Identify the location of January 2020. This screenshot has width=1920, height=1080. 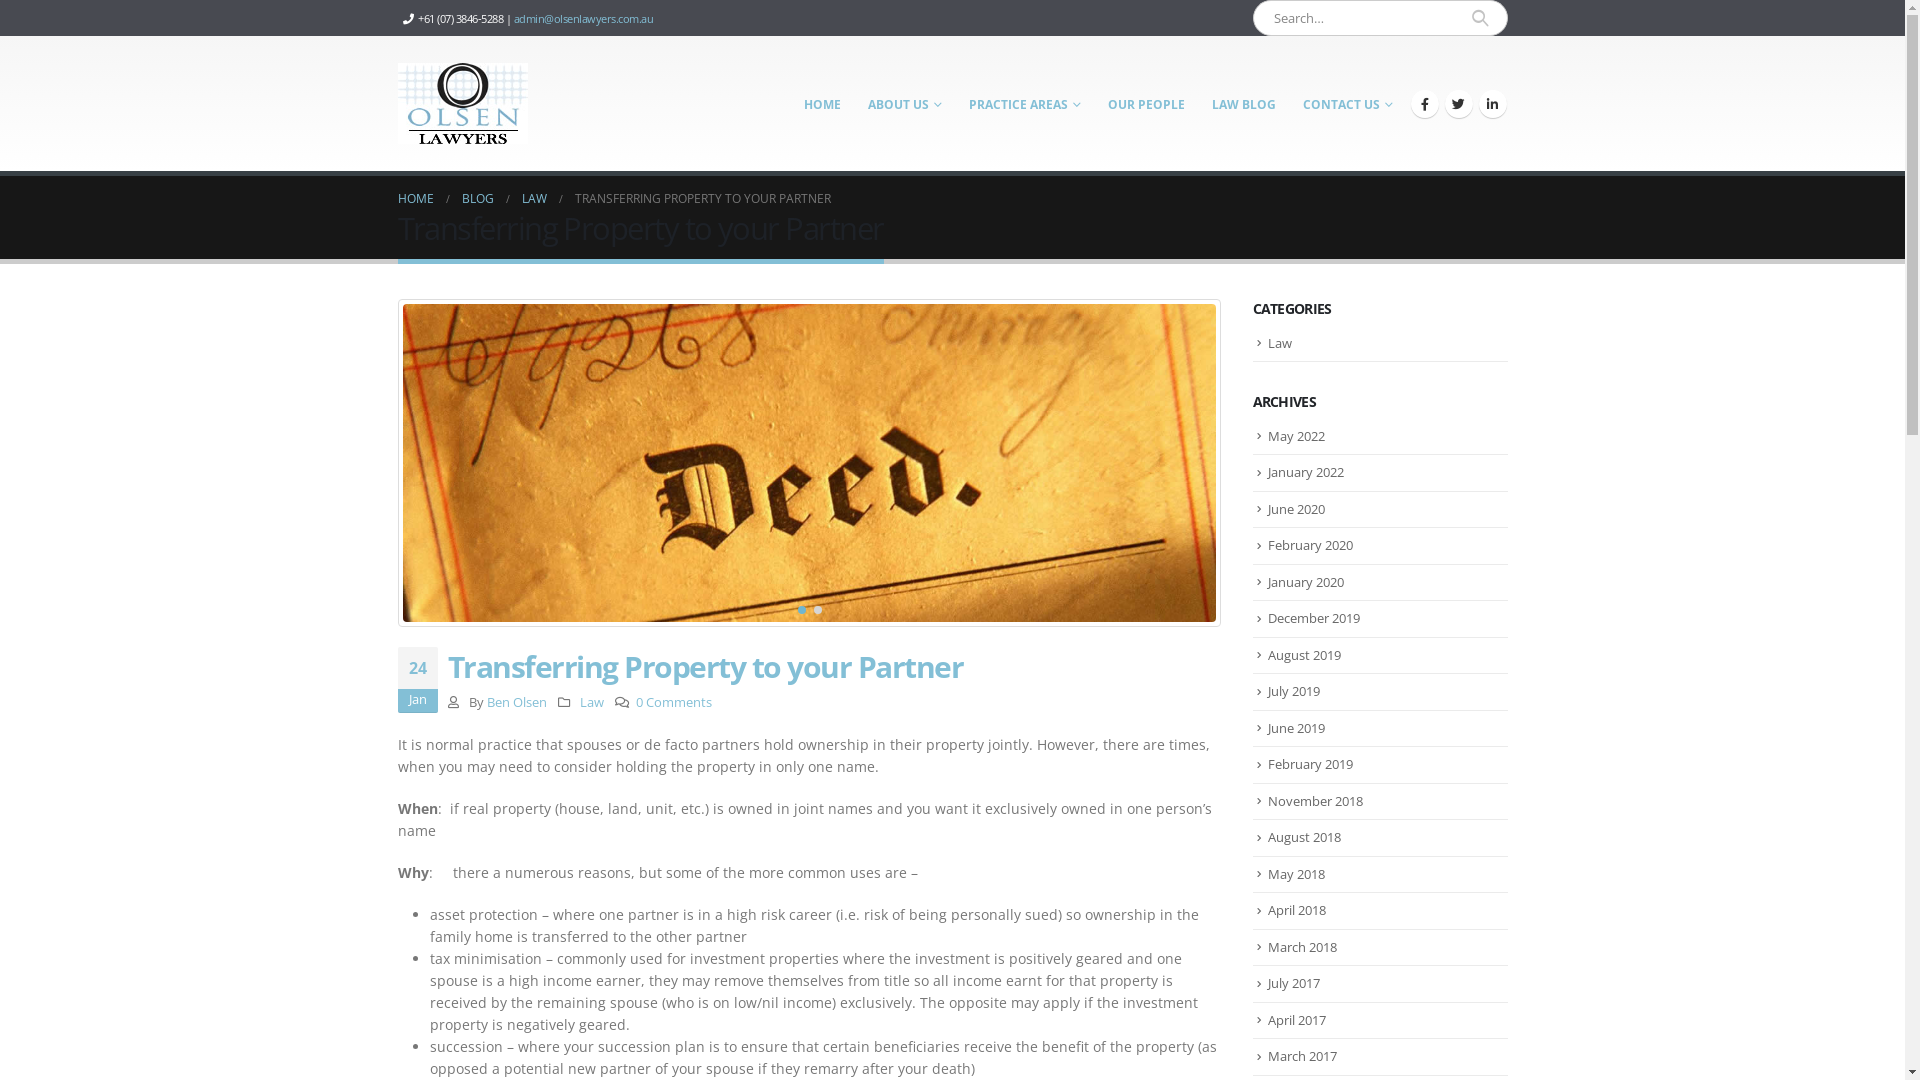
(1306, 582).